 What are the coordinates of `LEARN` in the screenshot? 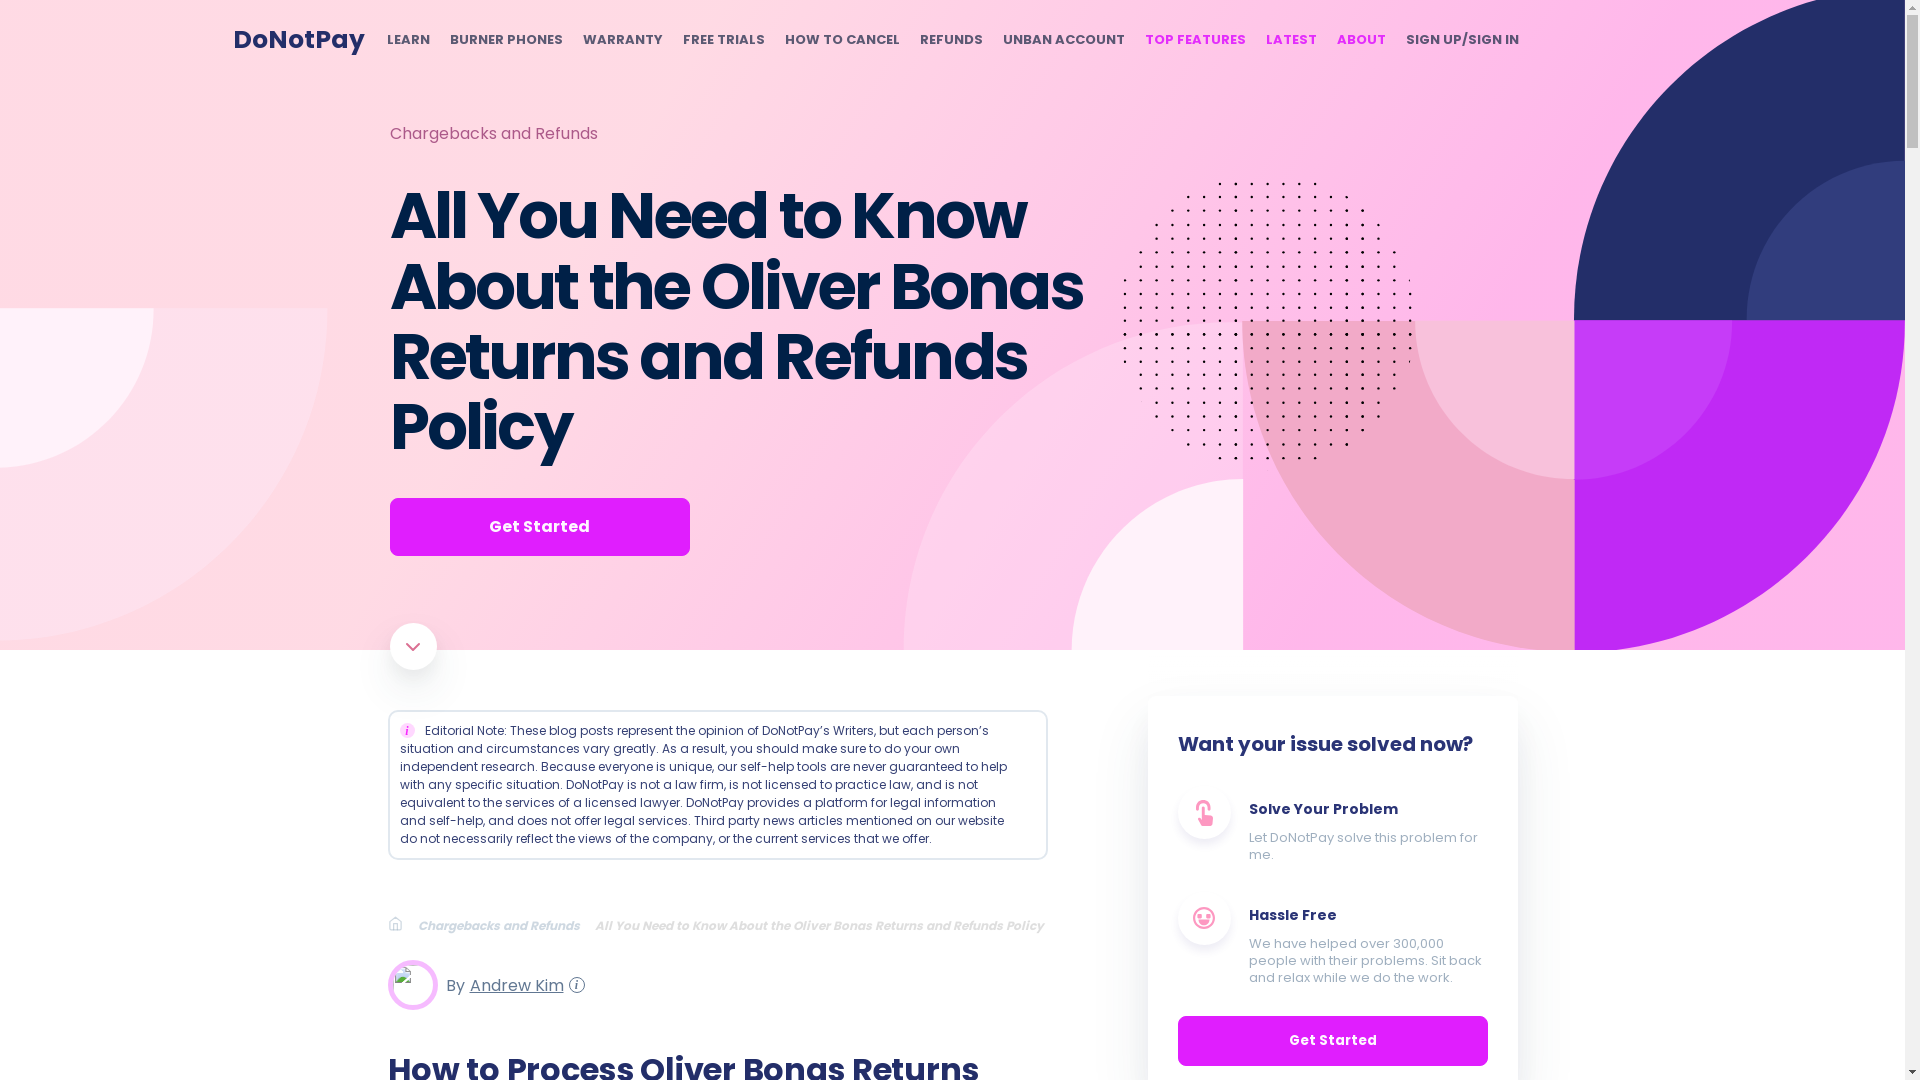 It's located at (406, 40).